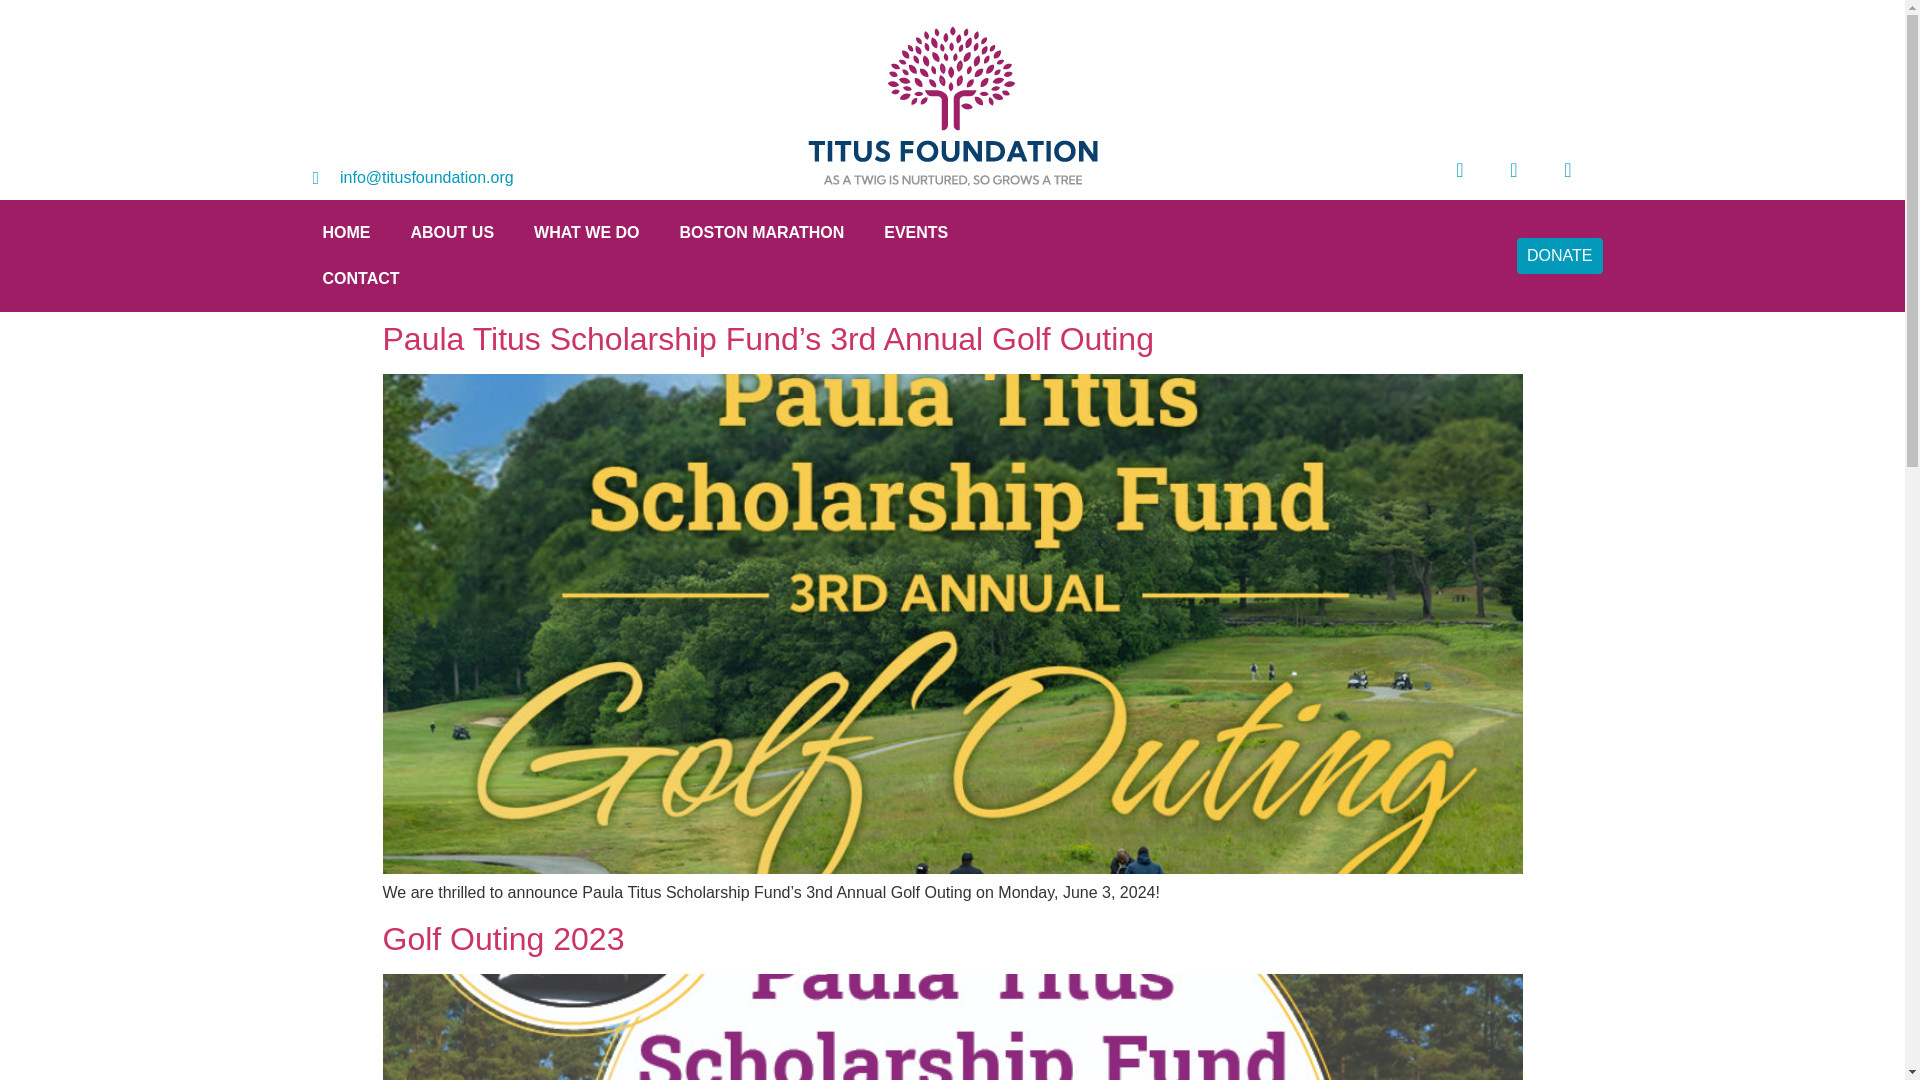 This screenshot has width=1920, height=1080. Describe the element at coordinates (1558, 256) in the screenshot. I see `DONATE` at that location.